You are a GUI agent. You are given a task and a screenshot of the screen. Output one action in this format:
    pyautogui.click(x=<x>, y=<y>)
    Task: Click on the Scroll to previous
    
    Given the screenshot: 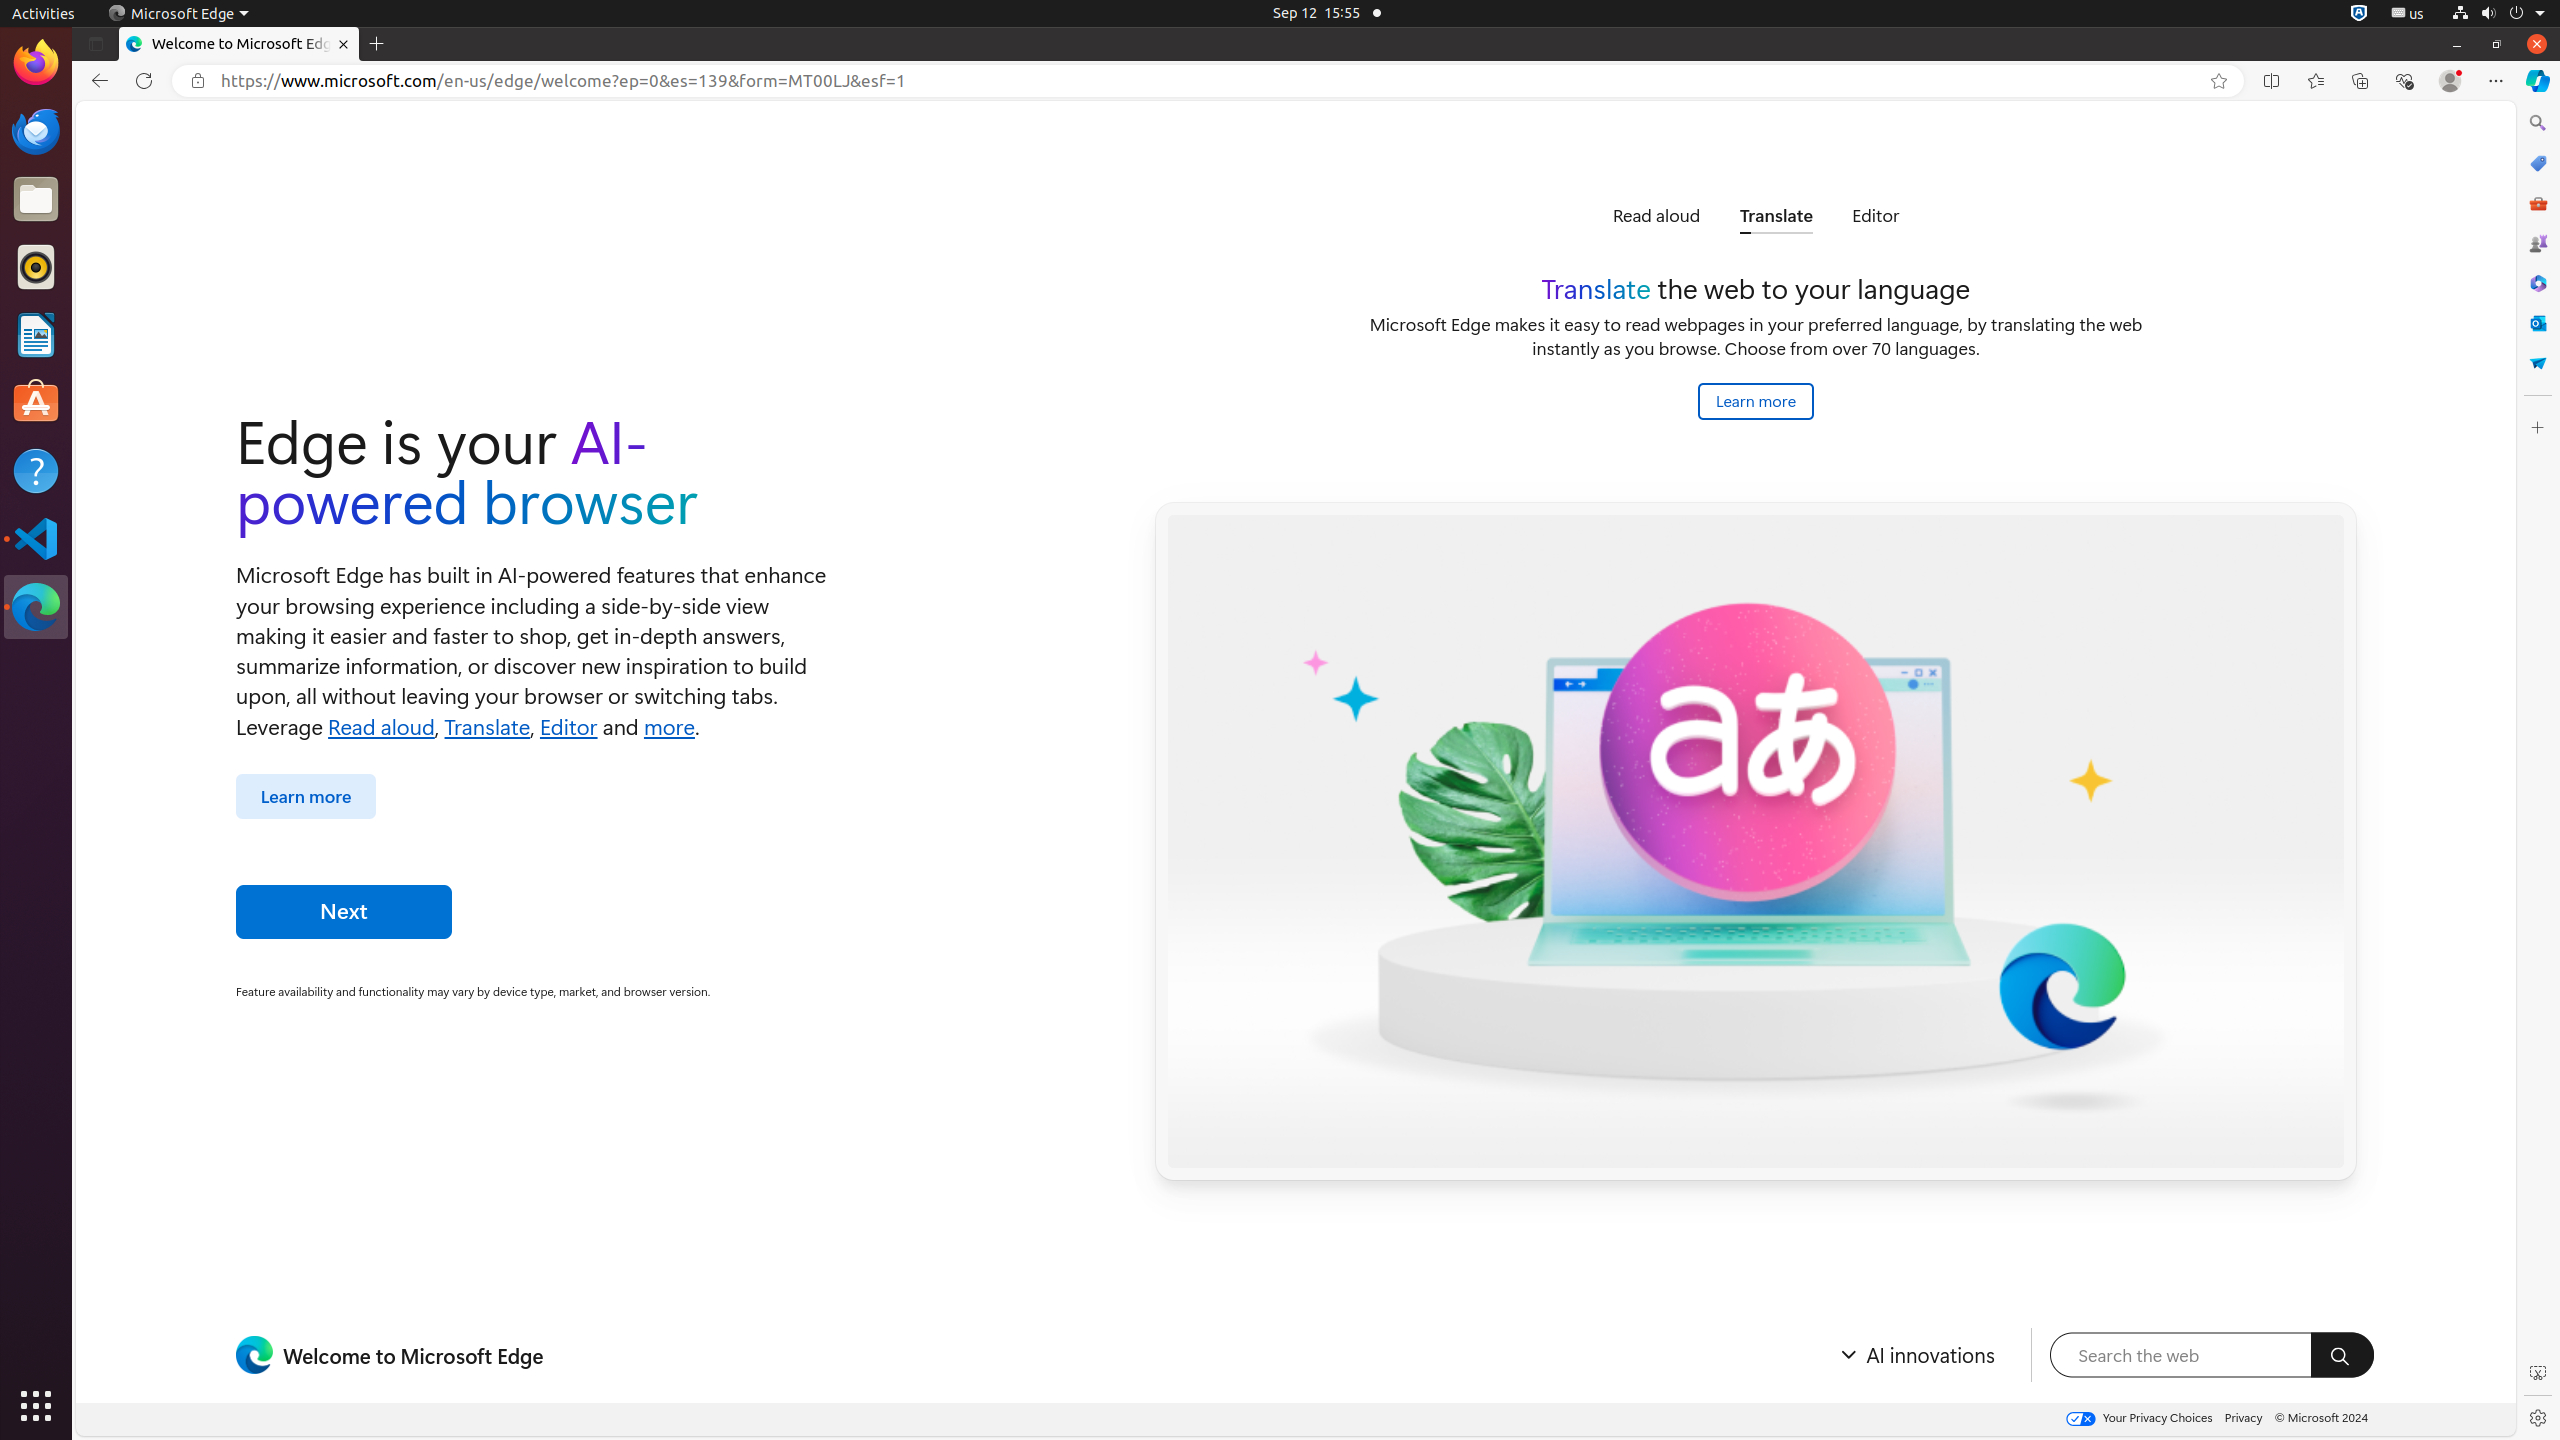 What is the action you would take?
    pyautogui.click(x=1550, y=216)
    